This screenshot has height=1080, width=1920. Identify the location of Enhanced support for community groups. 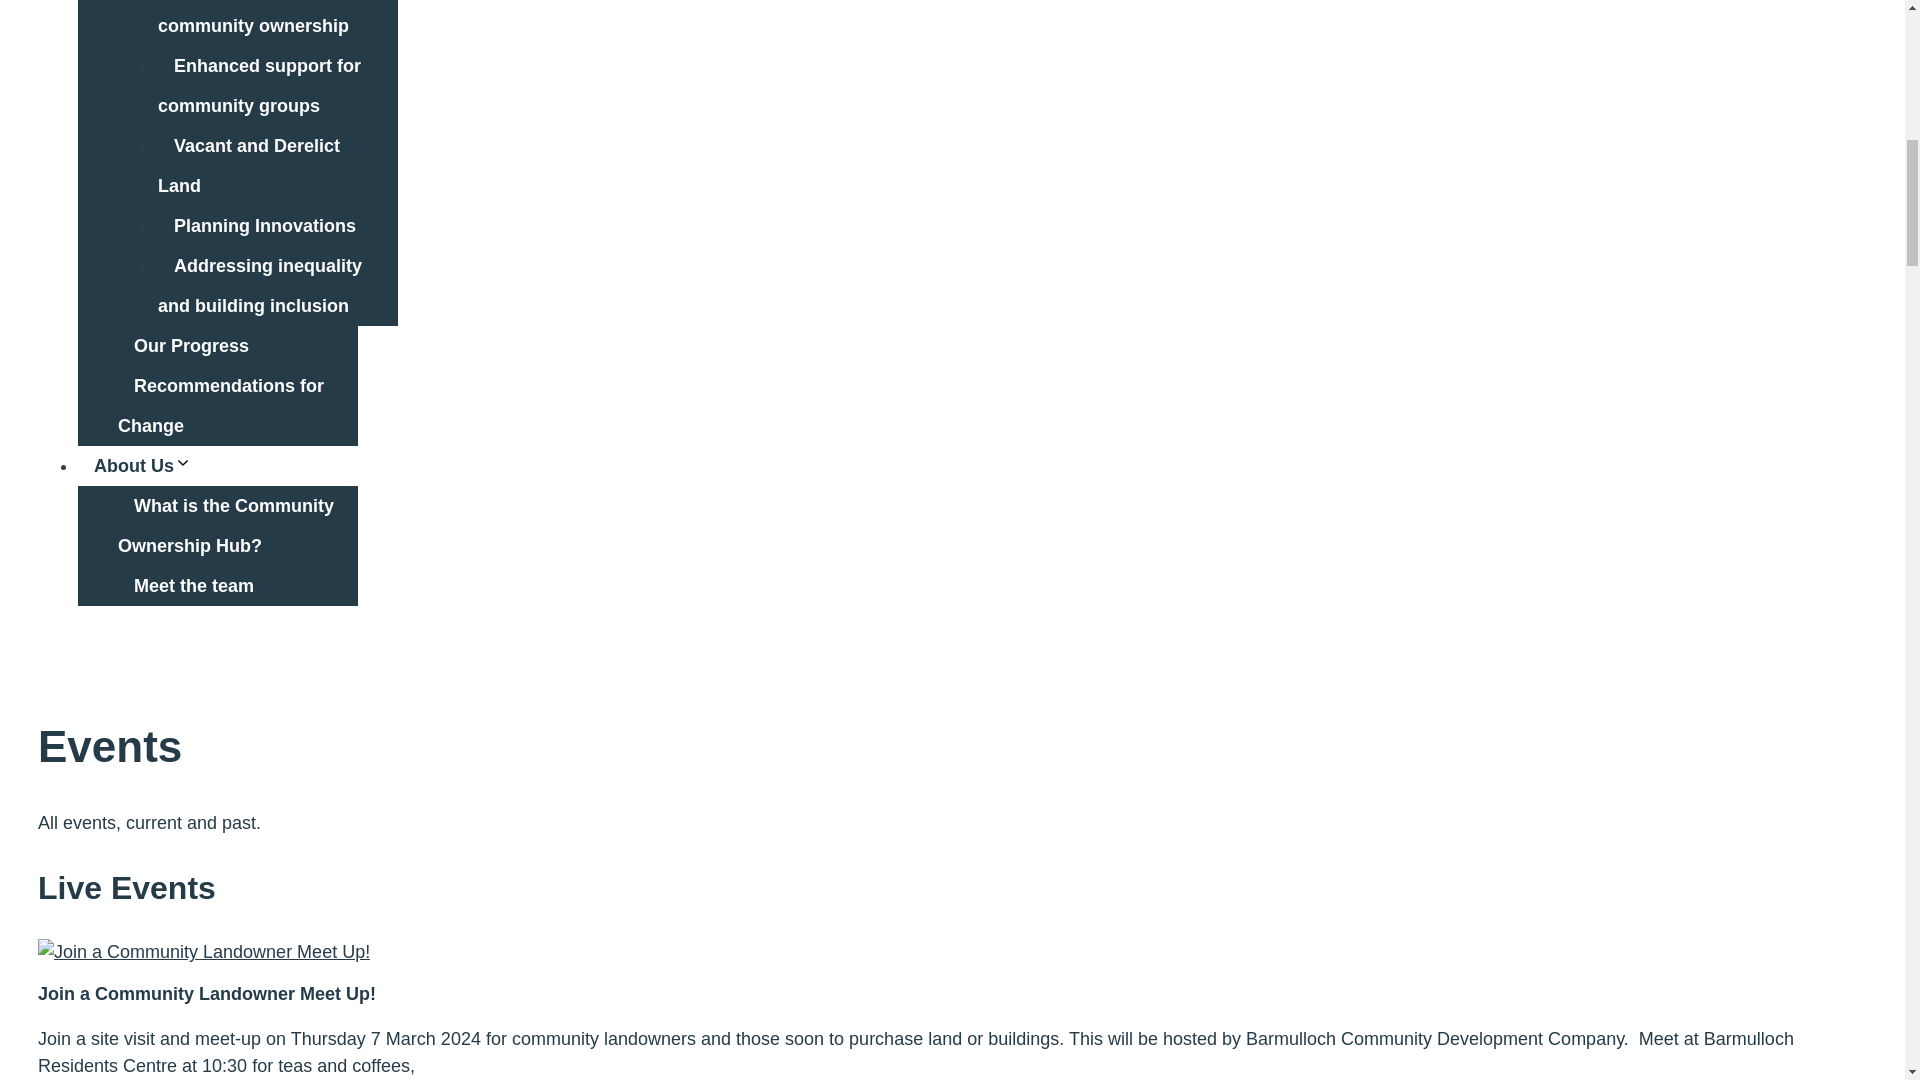
(258, 86).